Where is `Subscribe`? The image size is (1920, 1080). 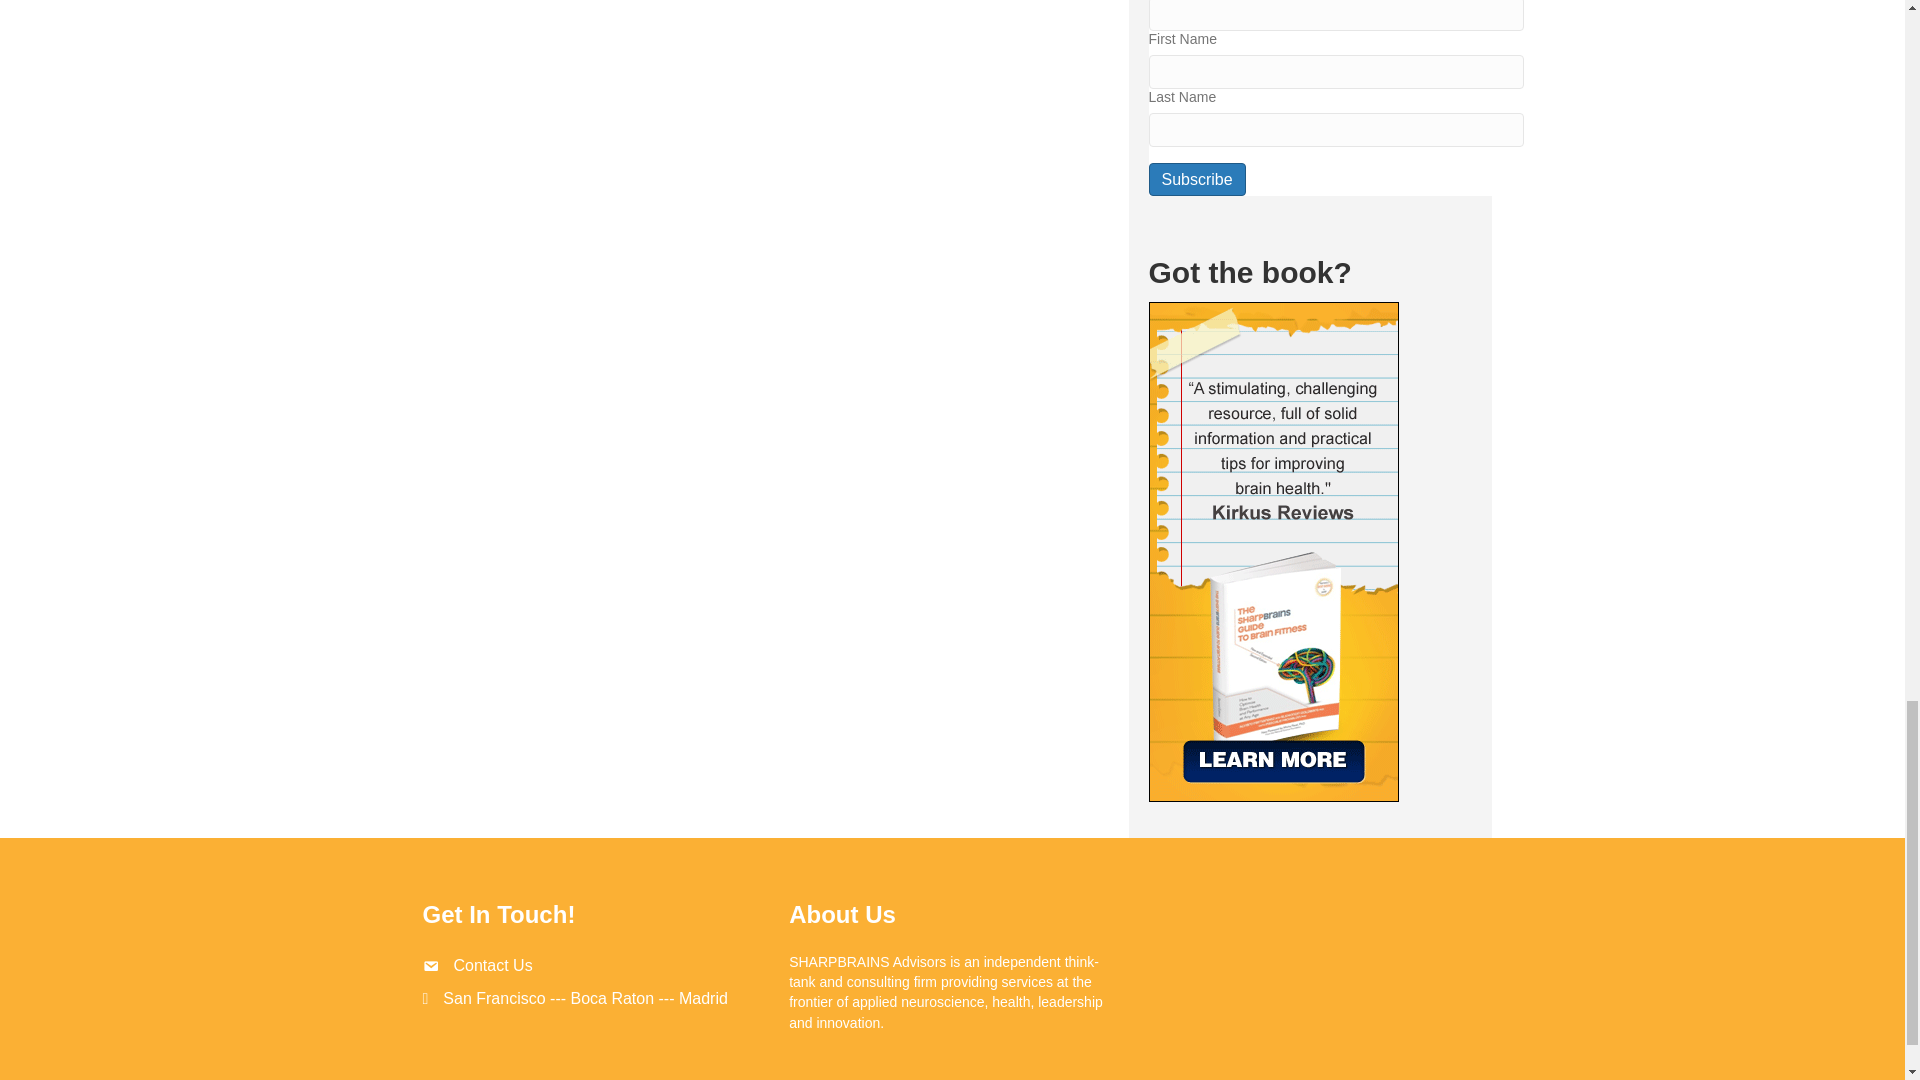
Subscribe is located at coordinates (1196, 179).